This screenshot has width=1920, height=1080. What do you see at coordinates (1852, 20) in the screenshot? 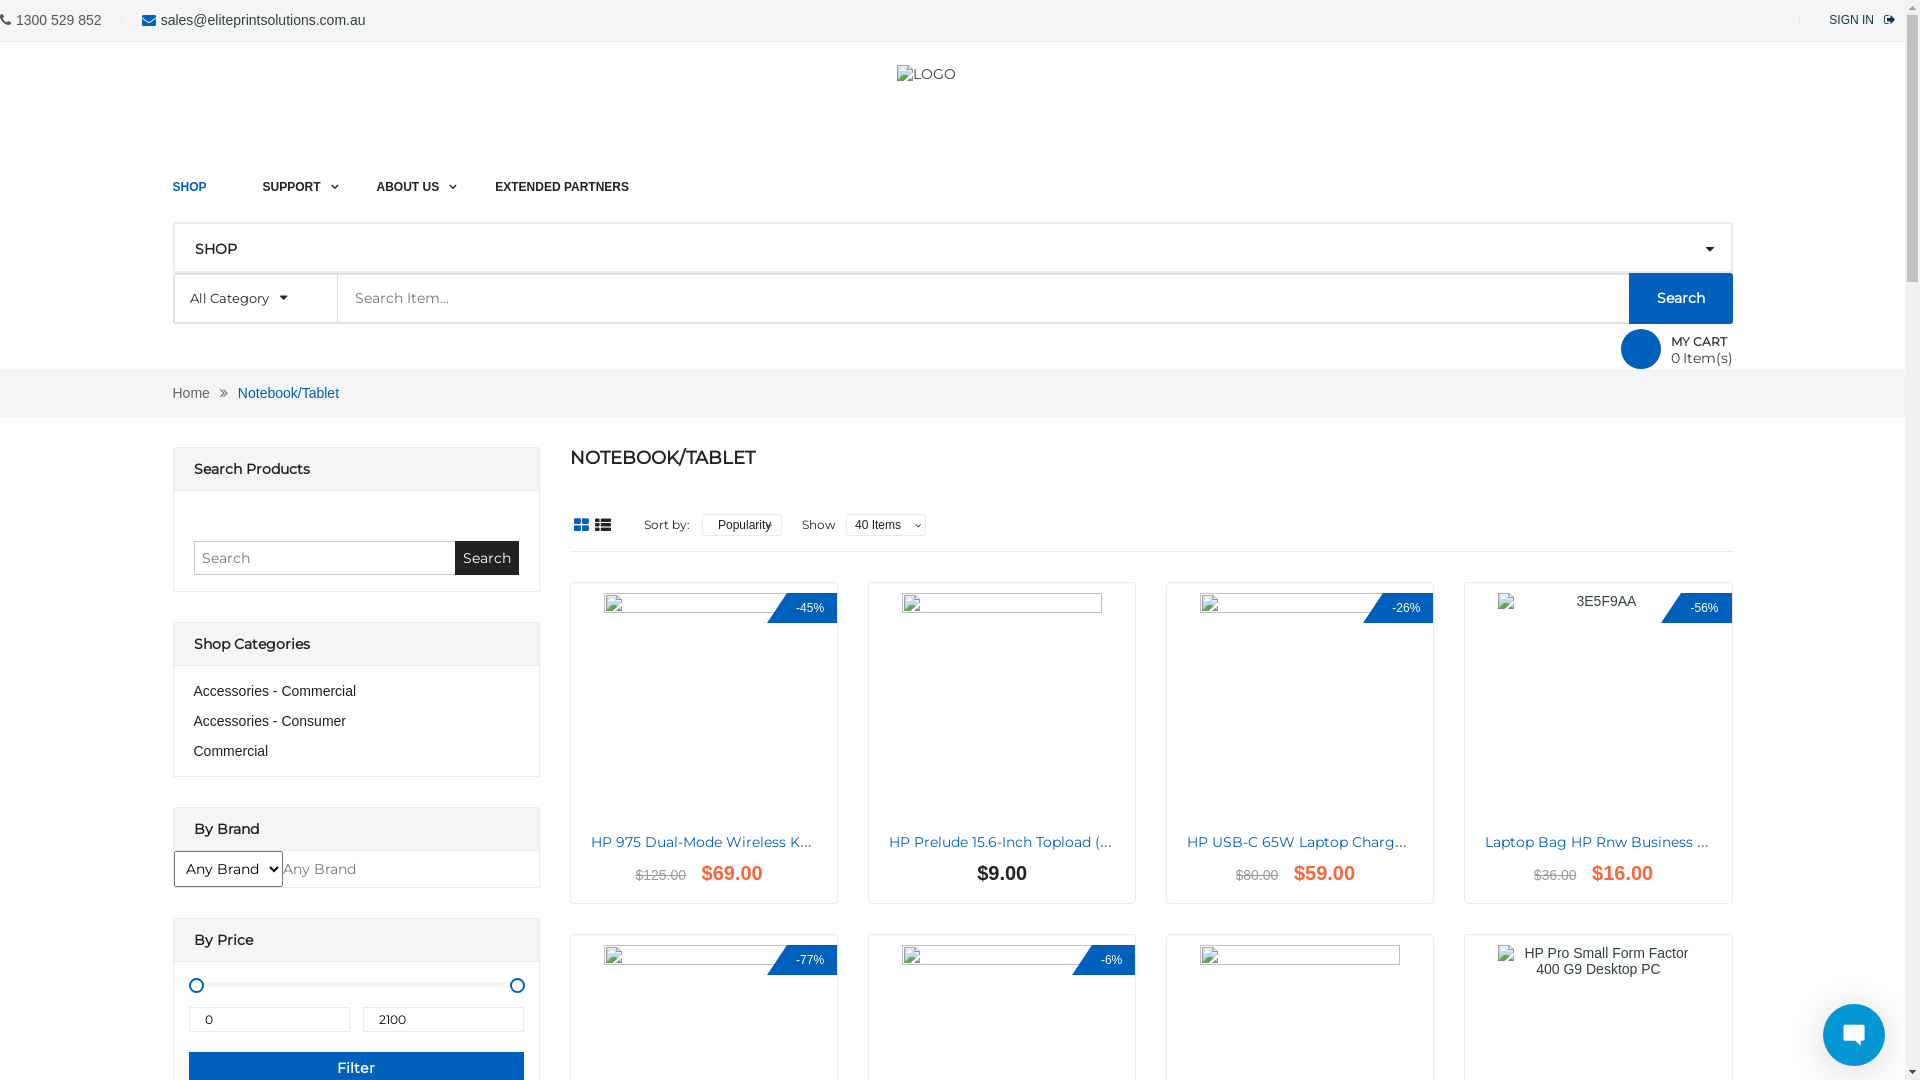
I see `SIGN IN` at bounding box center [1852, 20].